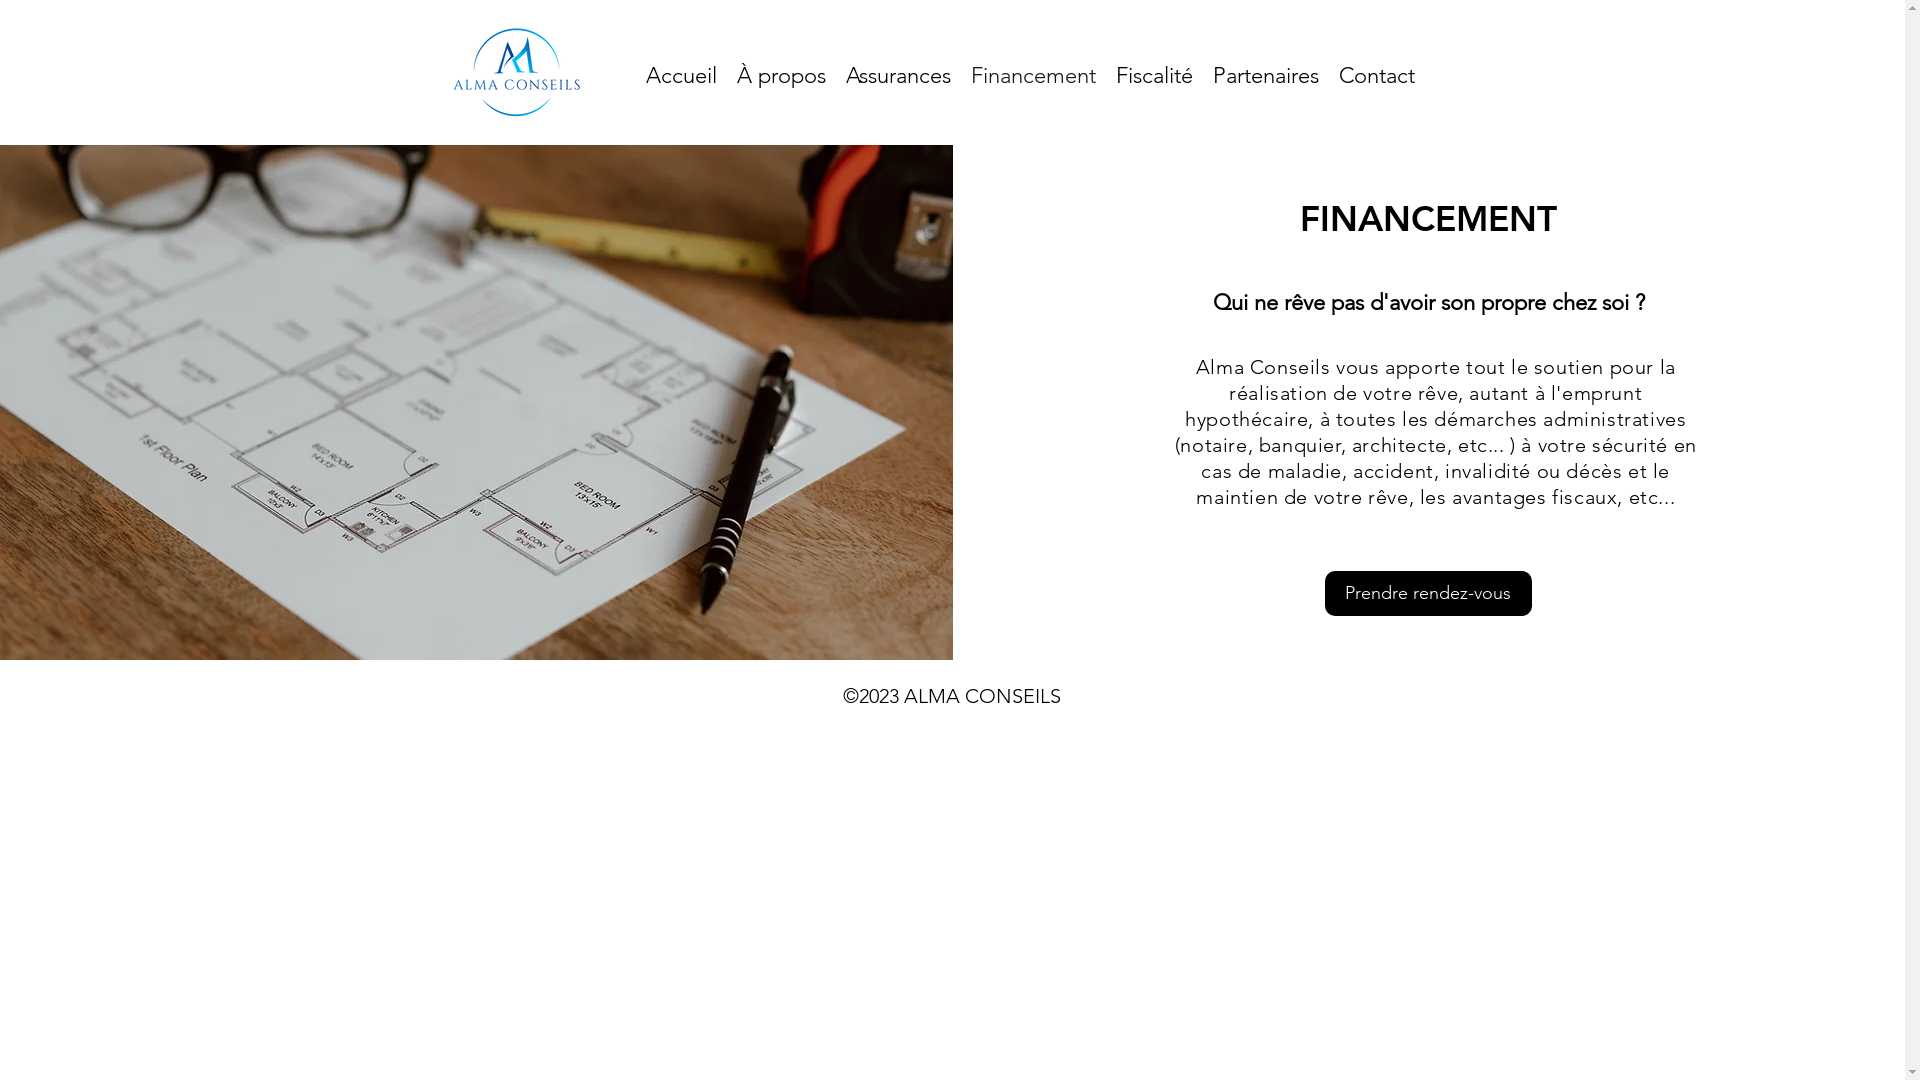 This screenshot has width=1920, height=1080. Describe the element at coordinates (1376, 76) in the screenshot. I see `Contact` at that location.